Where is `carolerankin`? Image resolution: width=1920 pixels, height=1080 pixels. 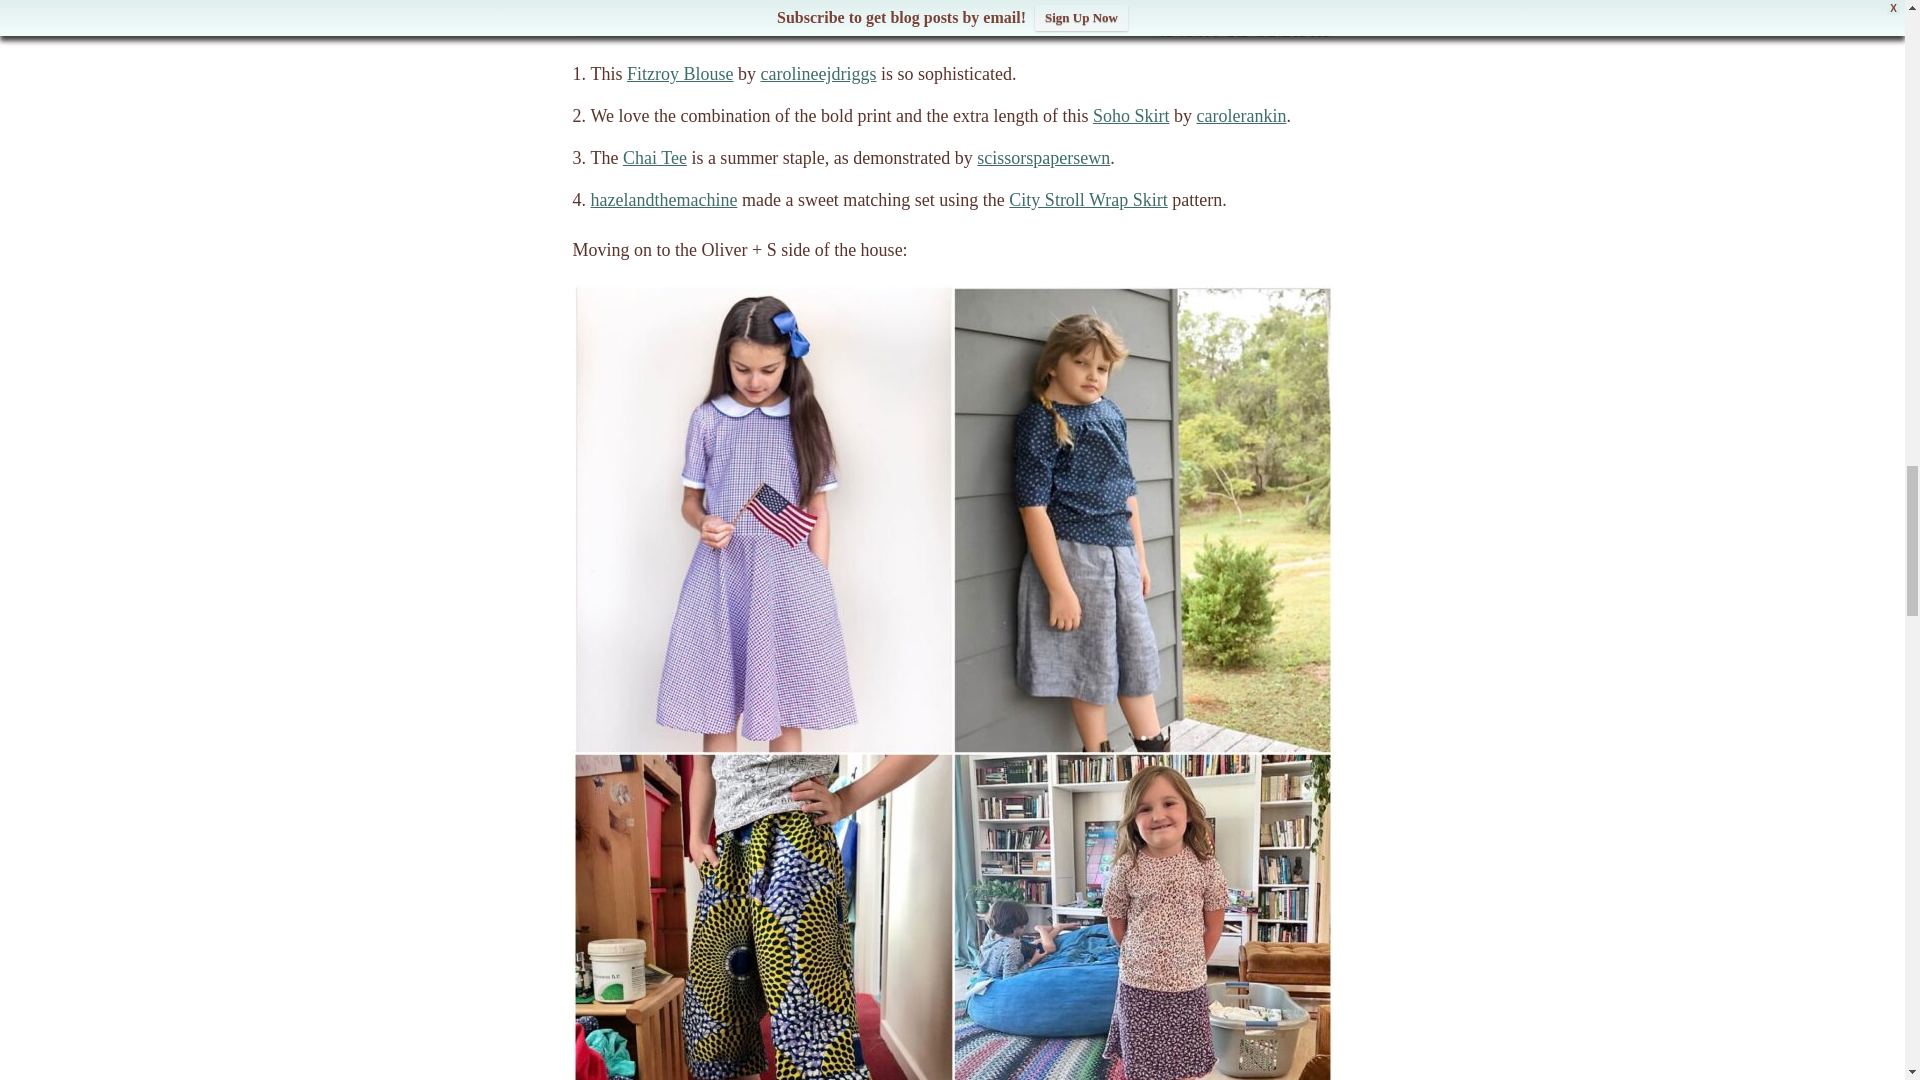
carolerankin is located at coordinates (1241, 116).